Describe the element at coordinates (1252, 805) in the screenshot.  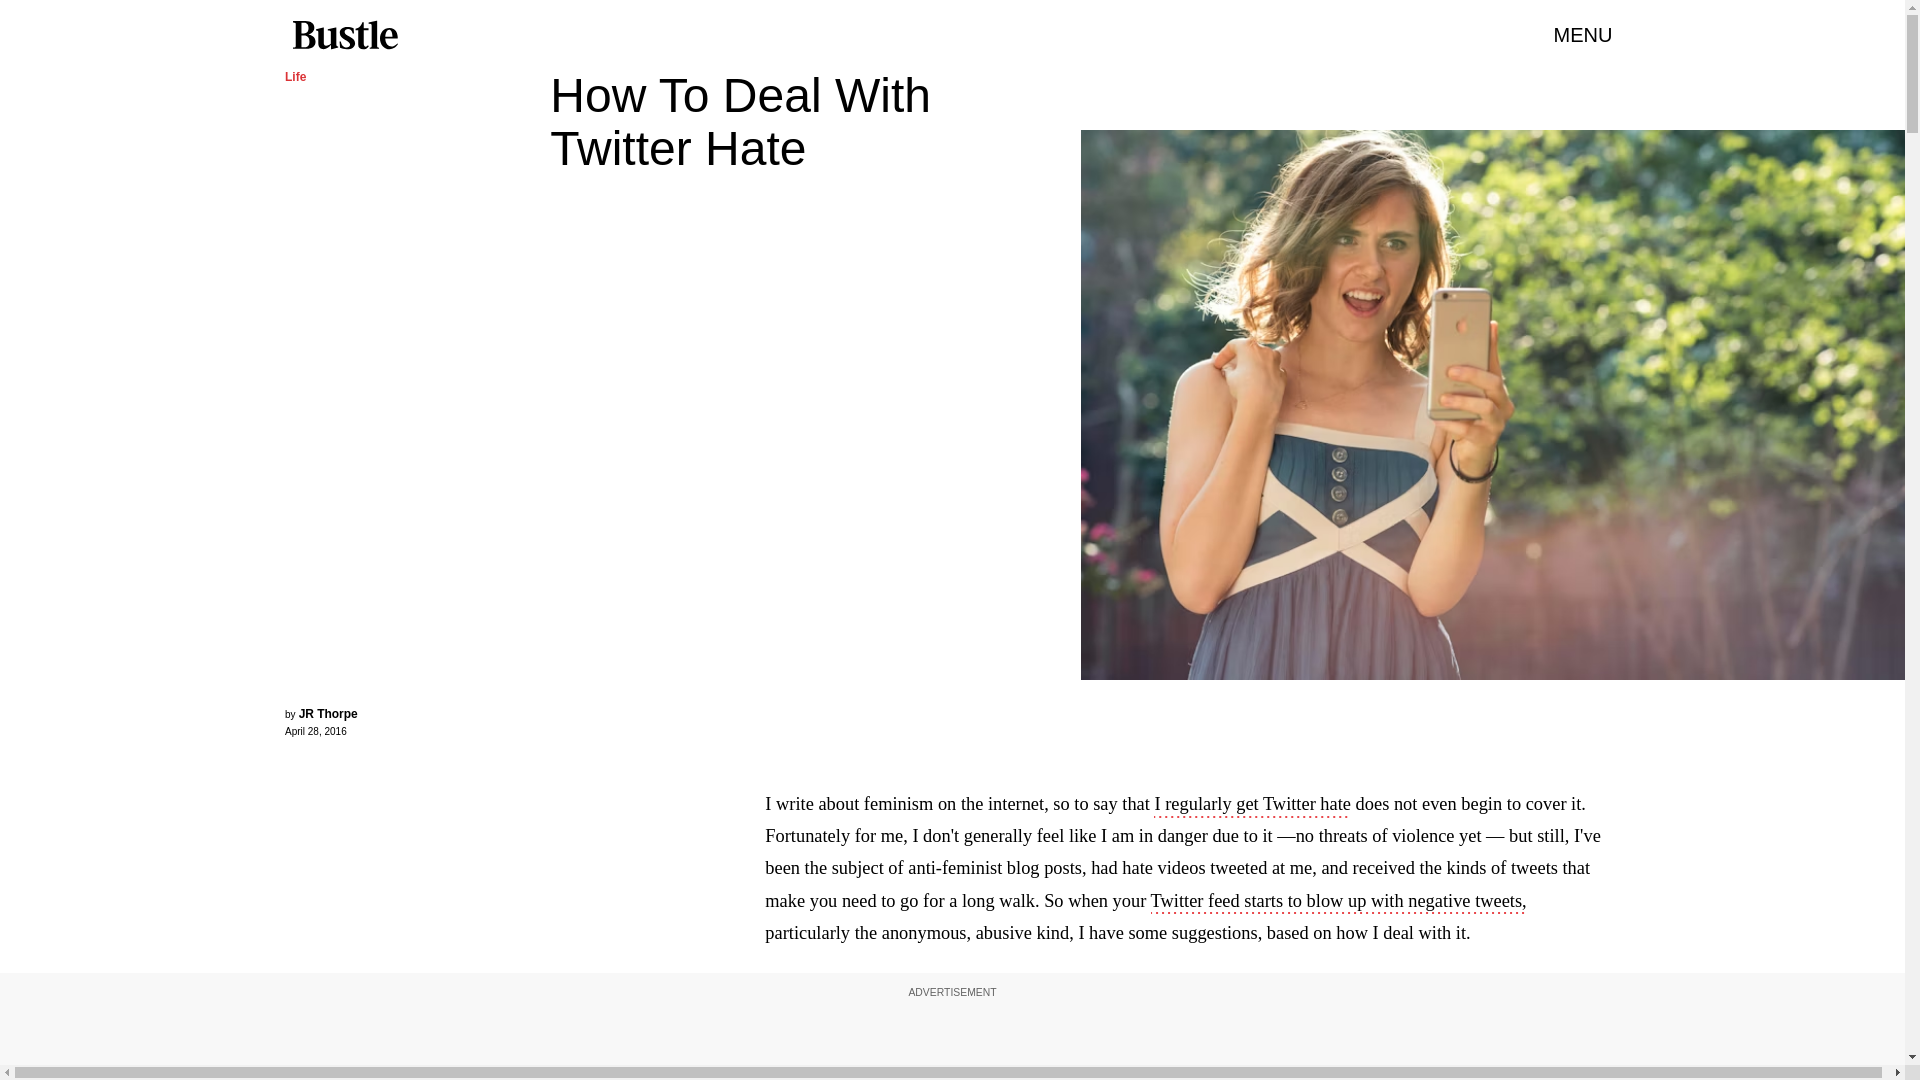
I see `I regularly get Twitter hate` at that location.